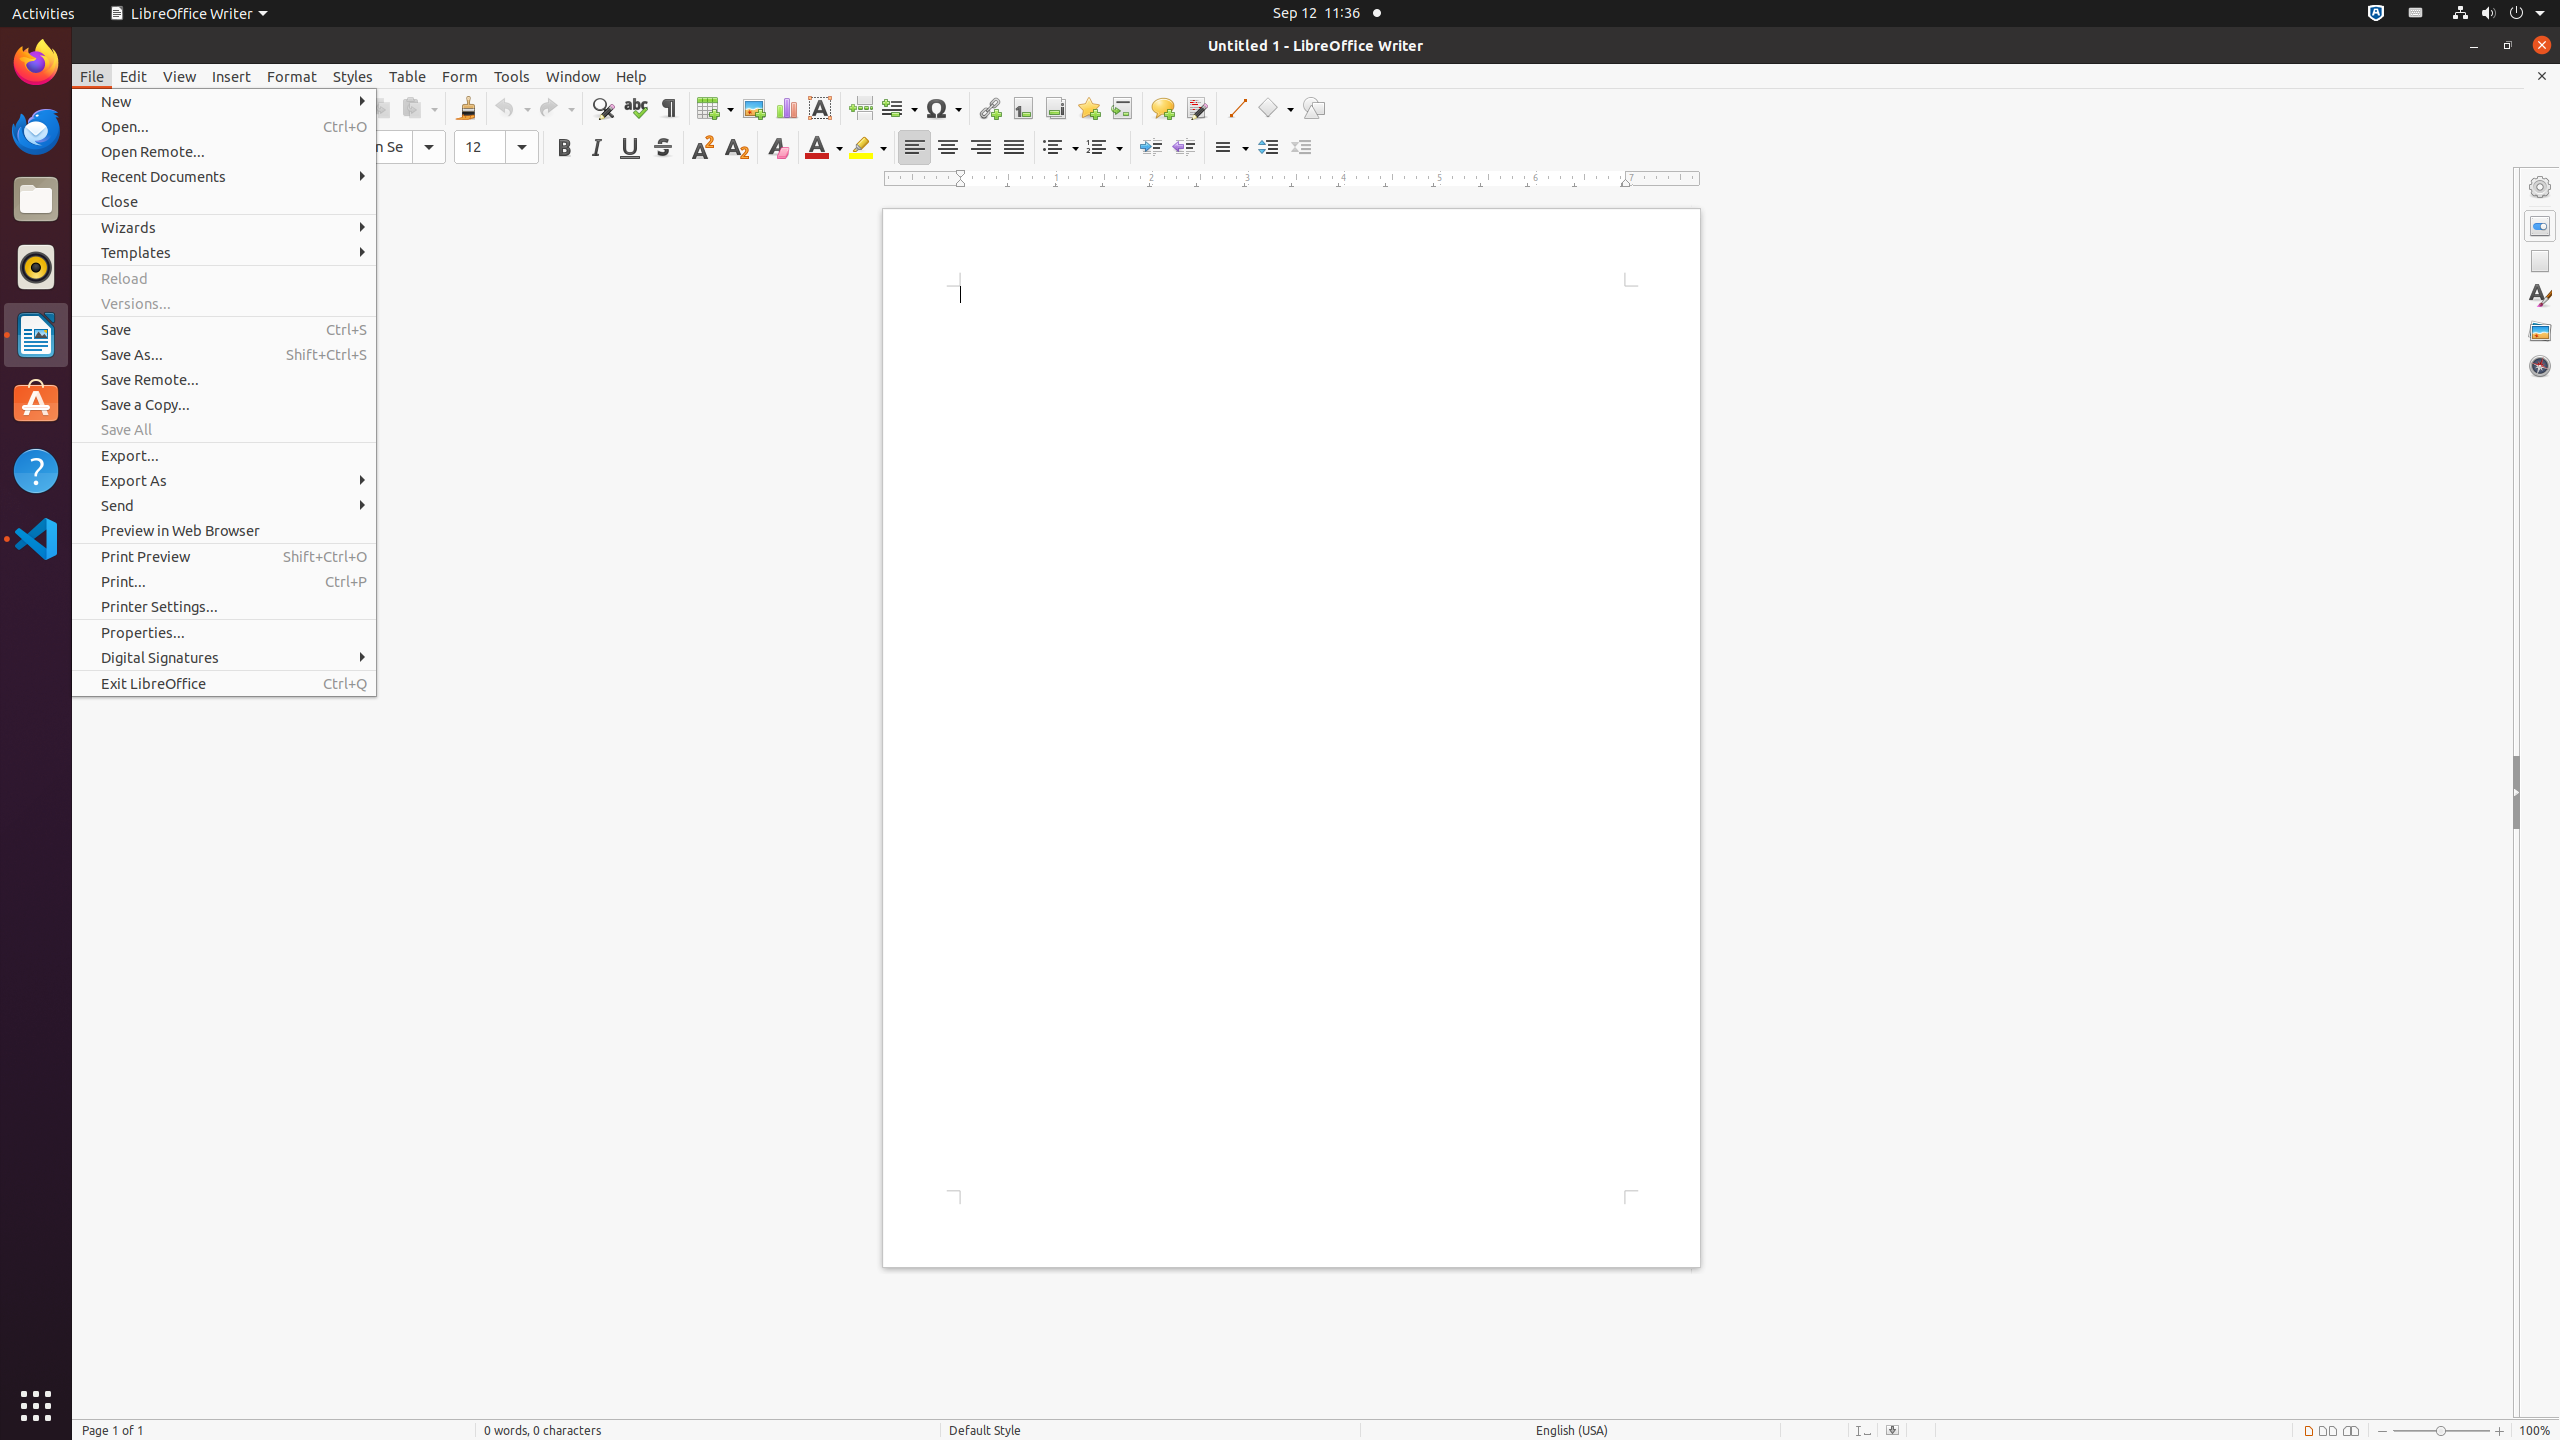 The width and height of the screenshot is (2560, 1440). Describe the element at coordinates (1088, 108) in the screenshot. I see `Bookmark` at that location.